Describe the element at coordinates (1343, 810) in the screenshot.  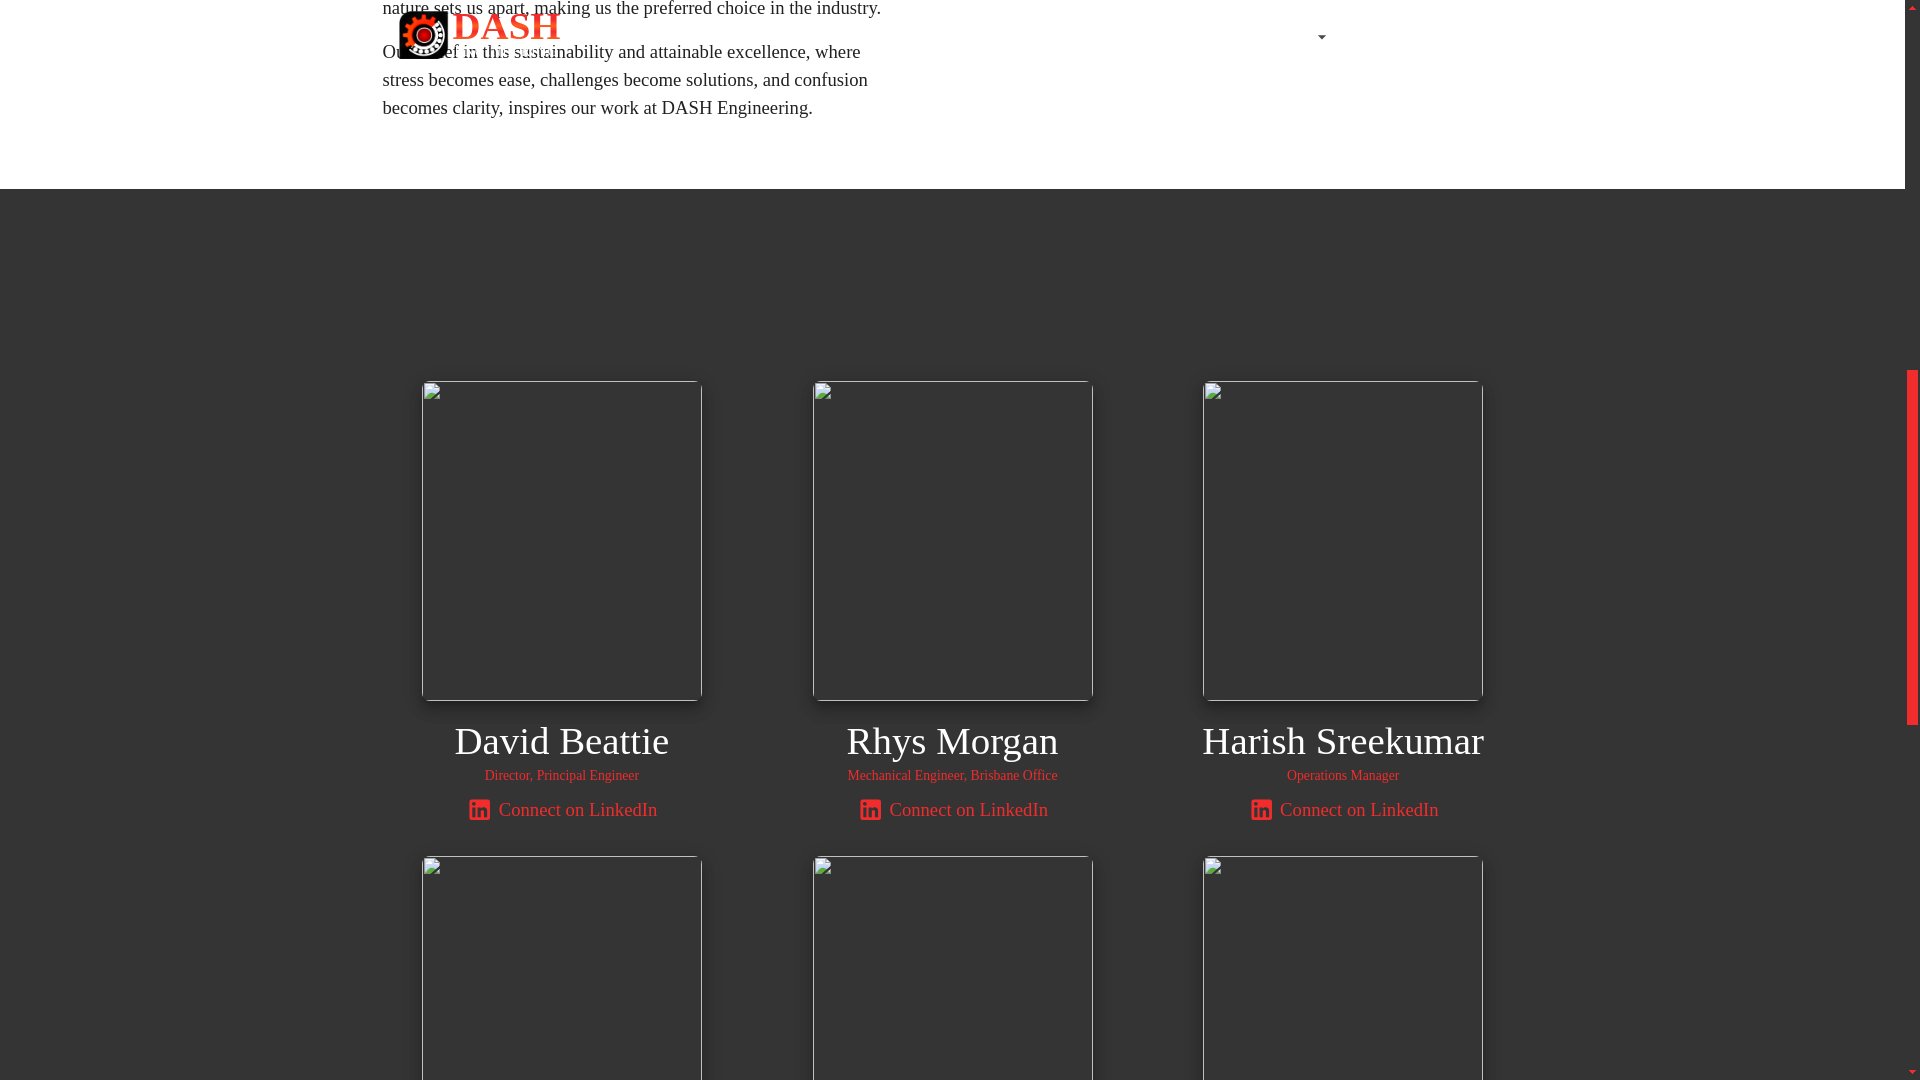
I see `Connect on LinkedIn` at that location.